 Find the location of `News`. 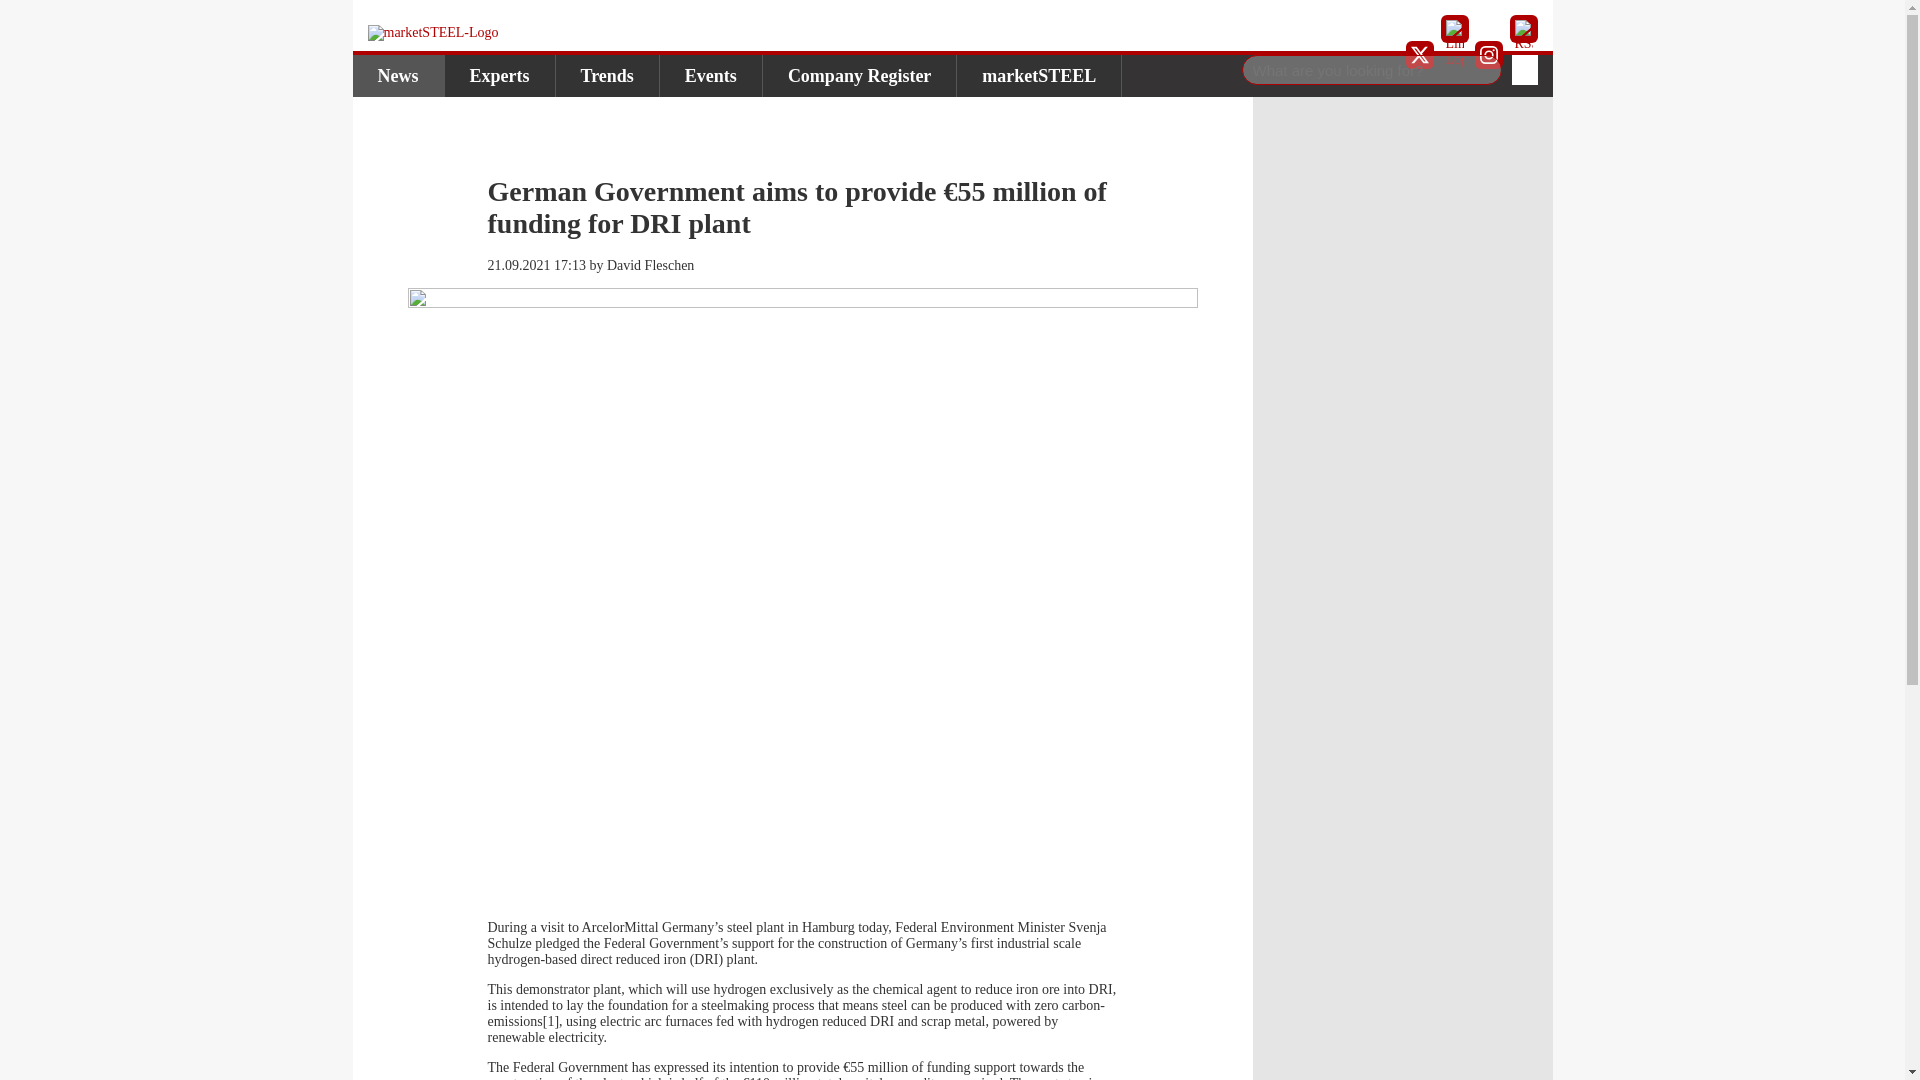

News is located at coordinates (397, 76).